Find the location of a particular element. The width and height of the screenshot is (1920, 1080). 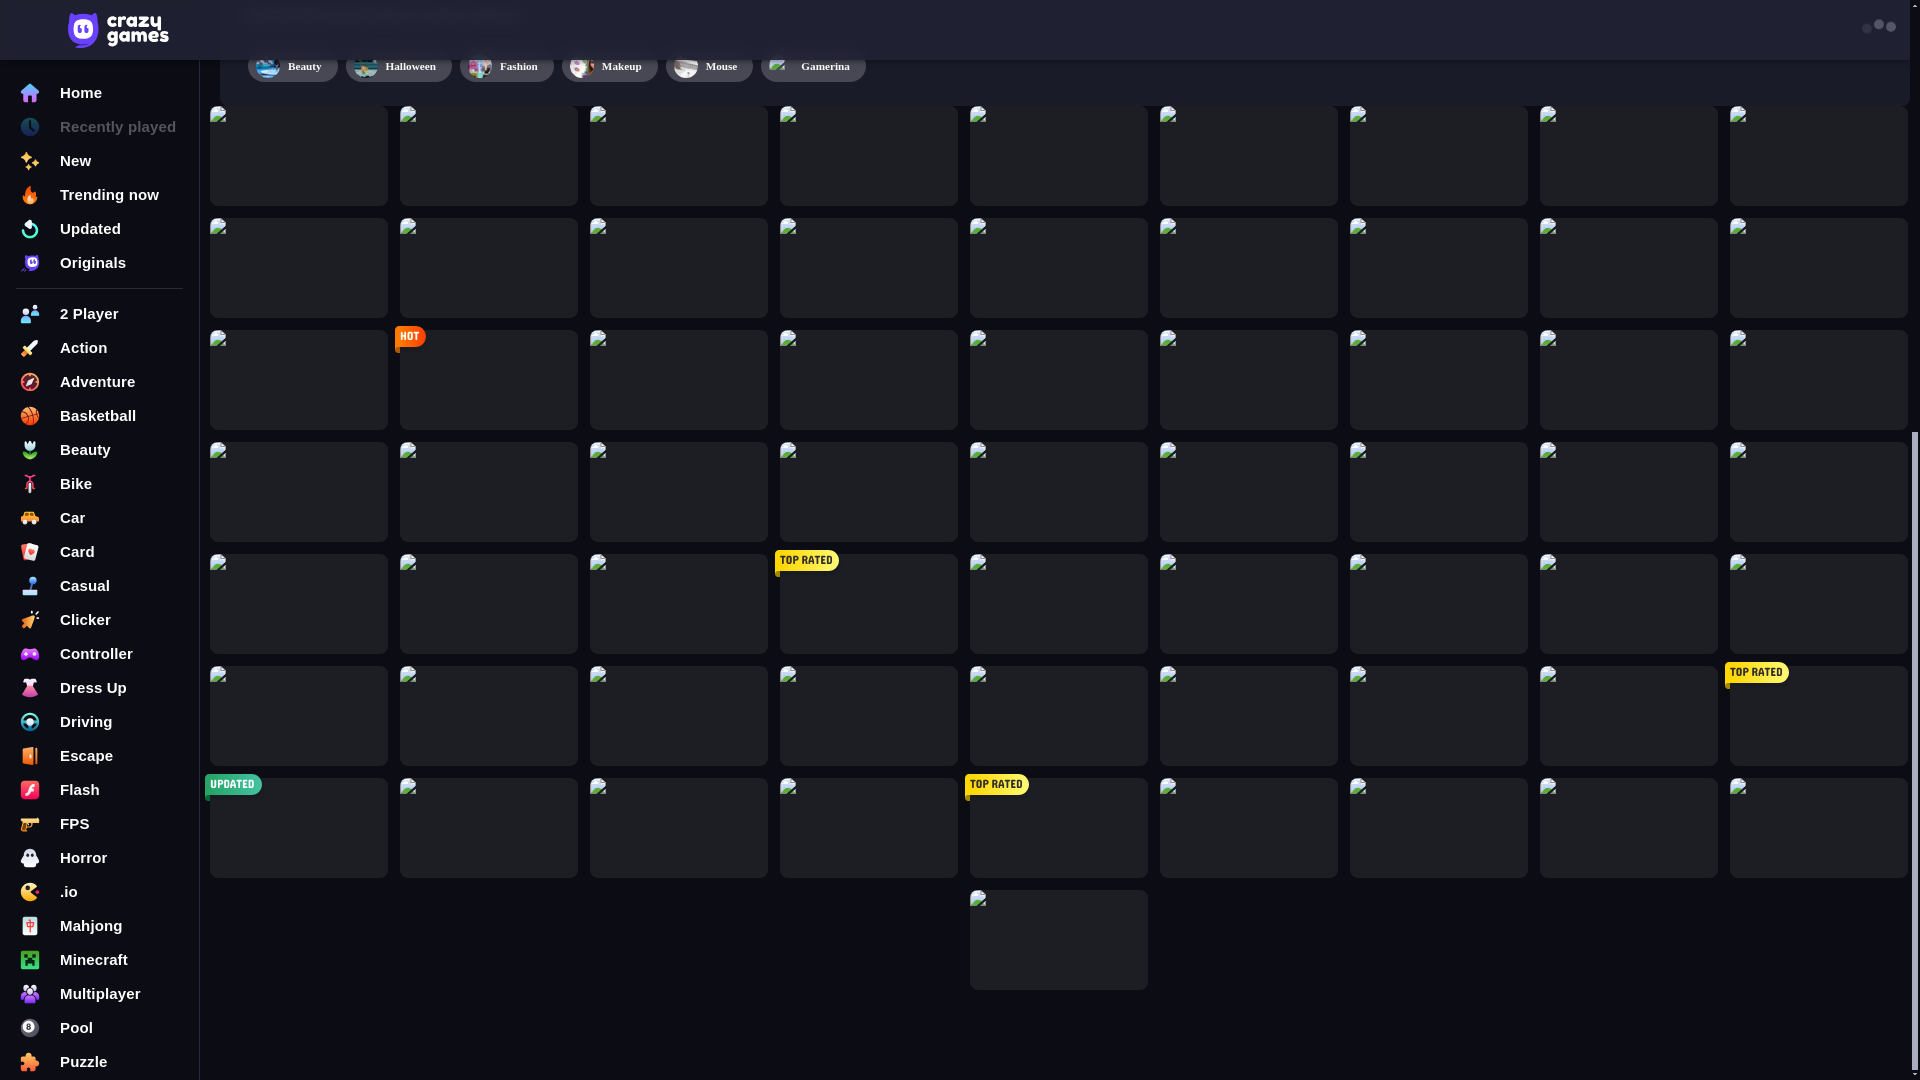

Sports is located at coordinates (100, 450).